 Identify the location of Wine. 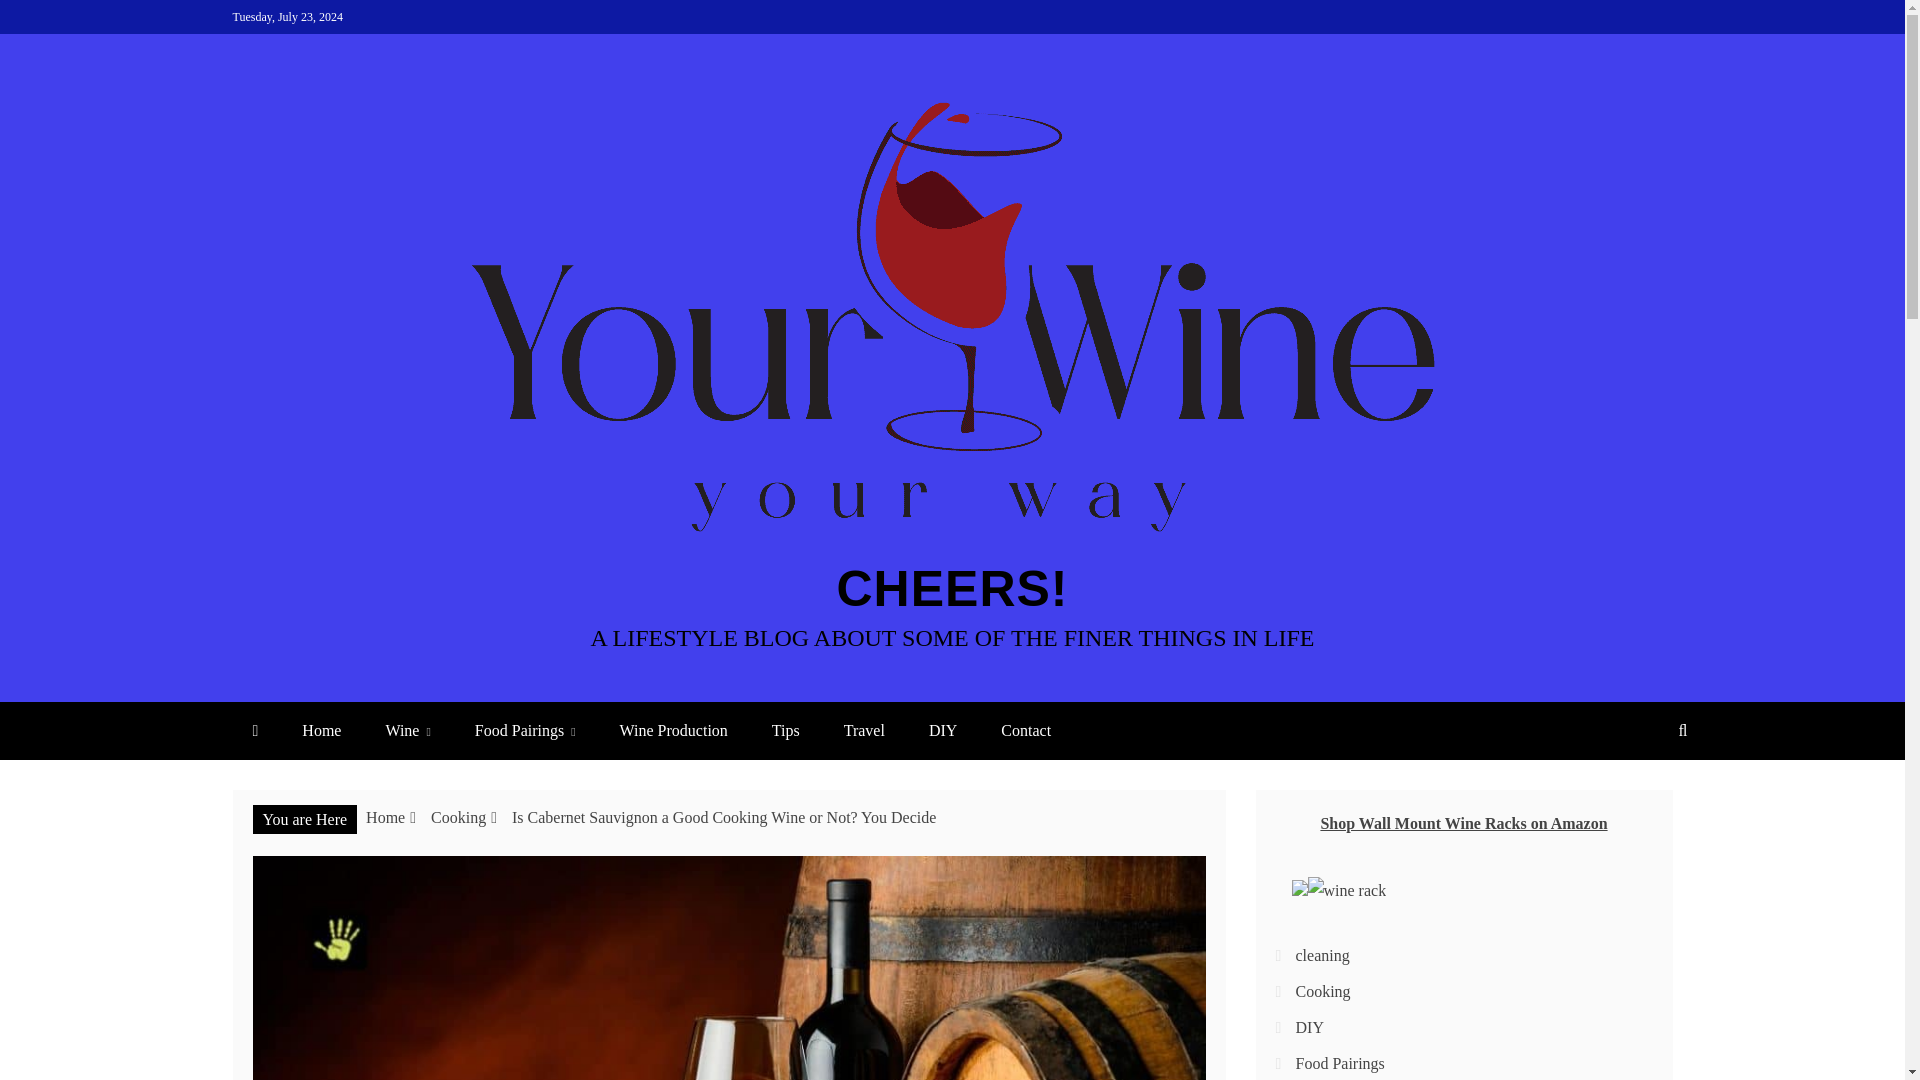
(406, 730).